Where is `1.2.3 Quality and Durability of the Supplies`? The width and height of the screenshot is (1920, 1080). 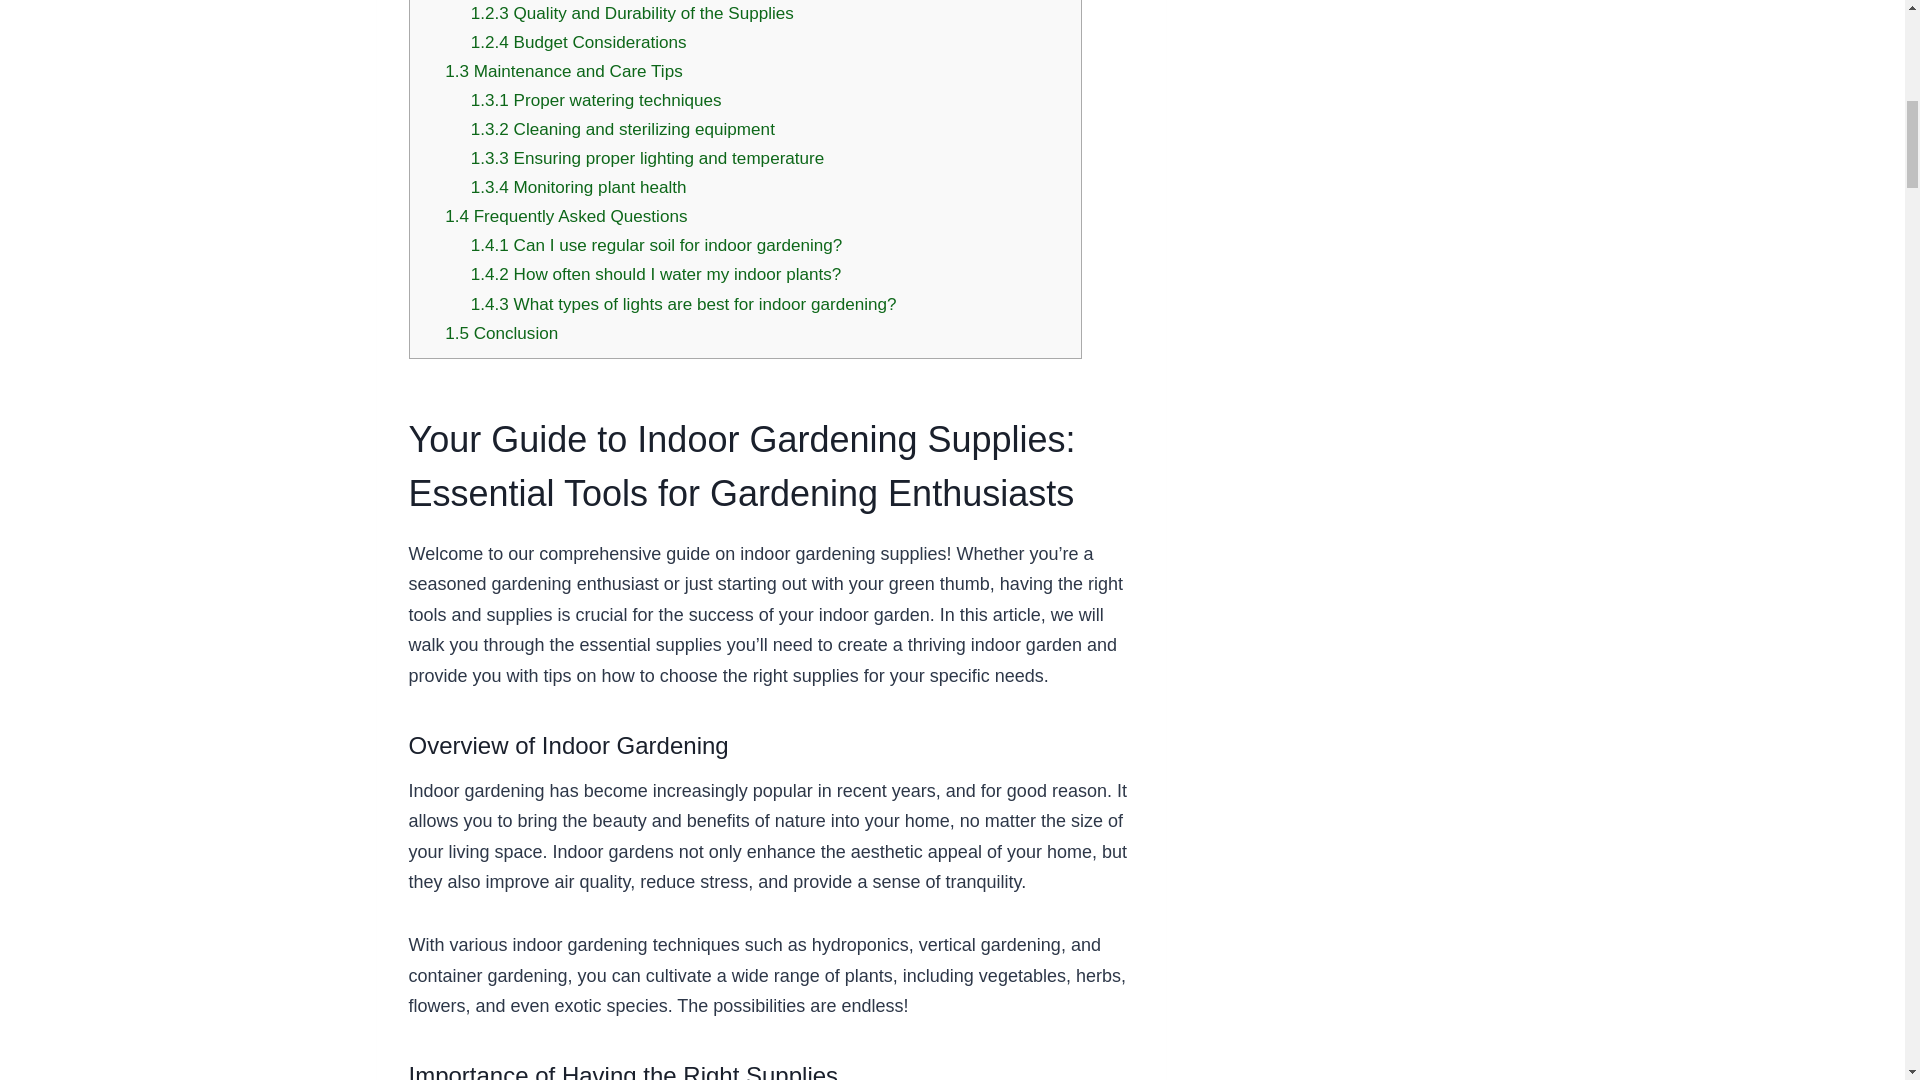
1.2.3 Quality and Durability of the Supplies is located at coordinates (632, 13).